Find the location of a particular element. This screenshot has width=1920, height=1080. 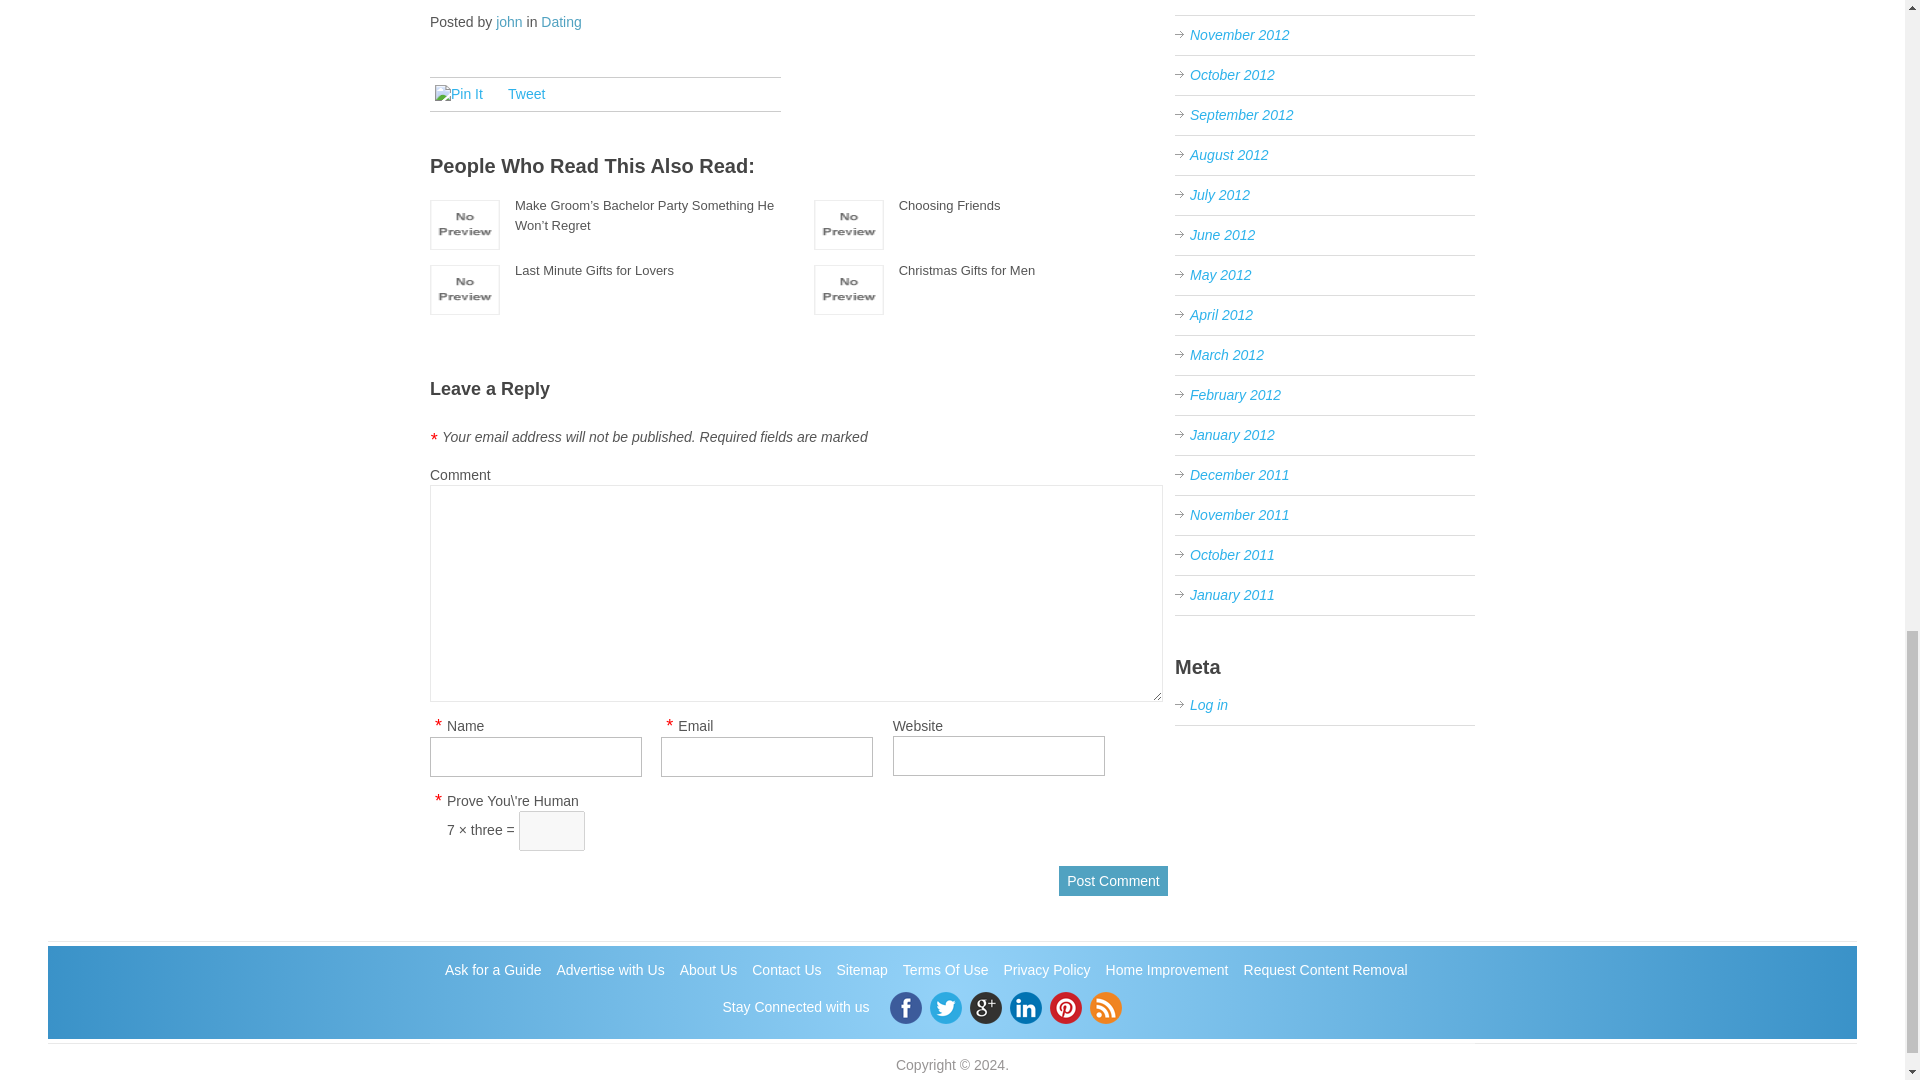

Post Comment is located at coordinates (1113, 881).